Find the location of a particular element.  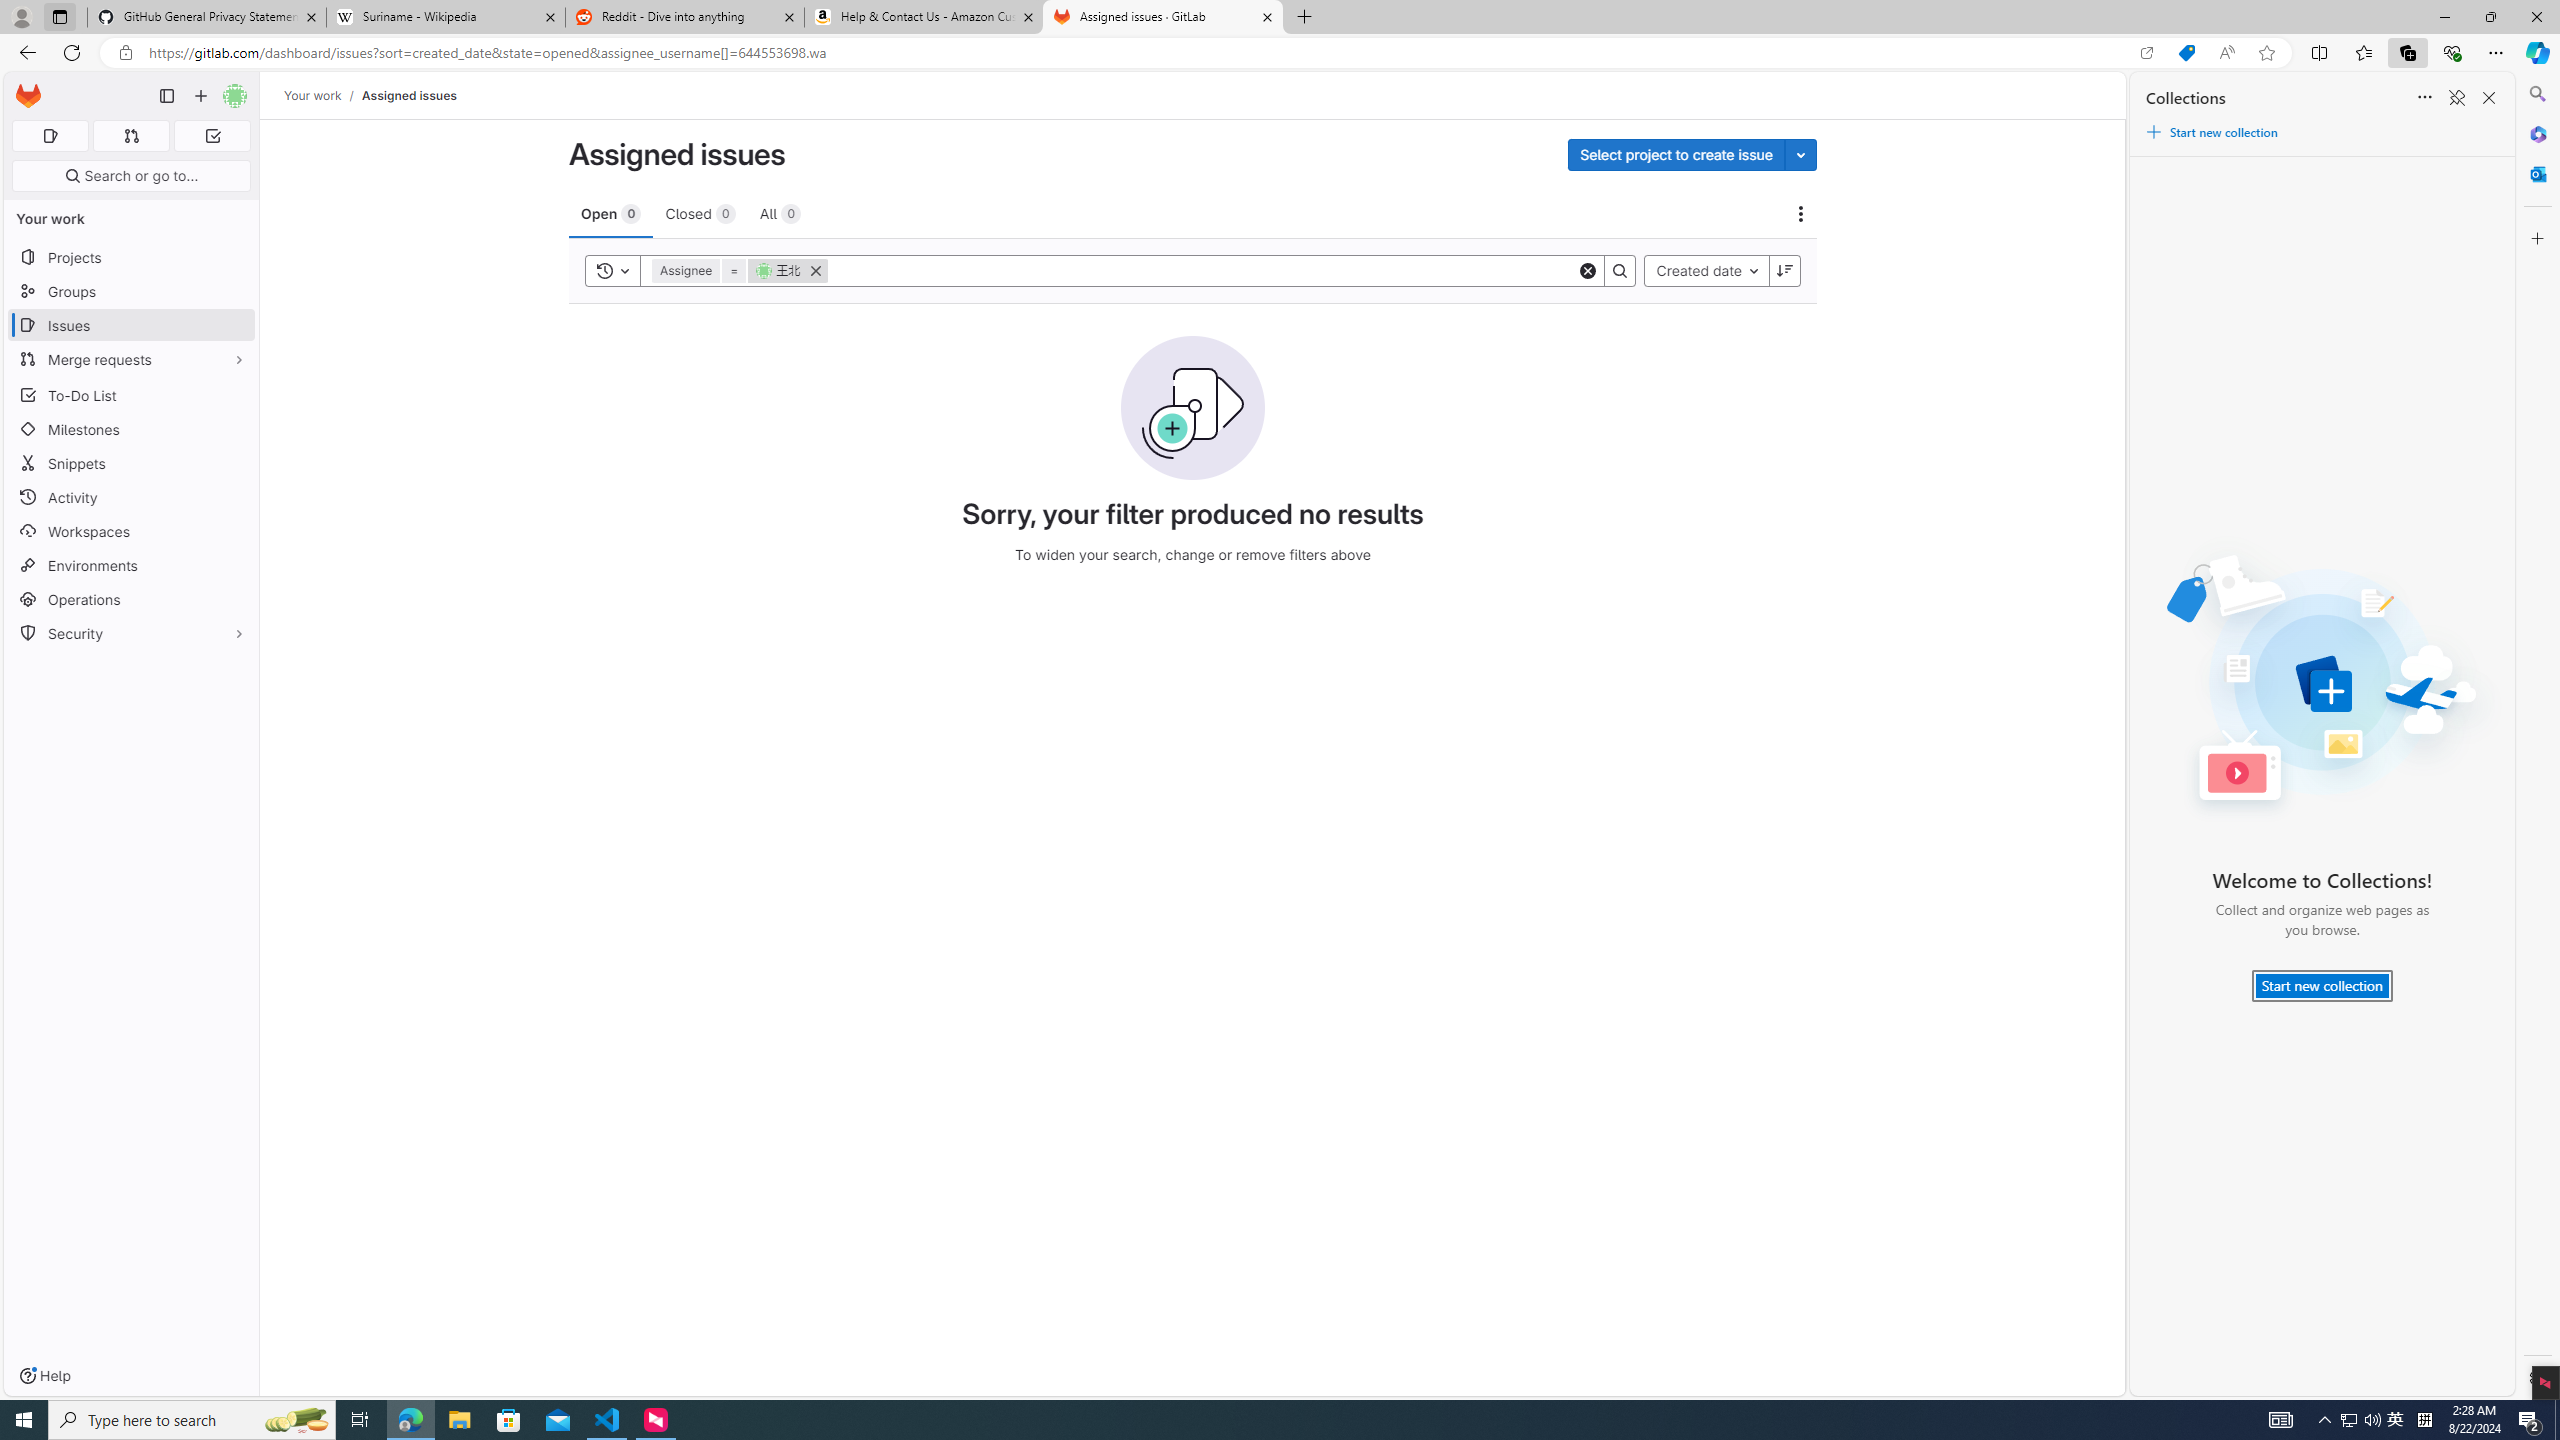

Unpin Collections is located at coordinates (2456, 98).